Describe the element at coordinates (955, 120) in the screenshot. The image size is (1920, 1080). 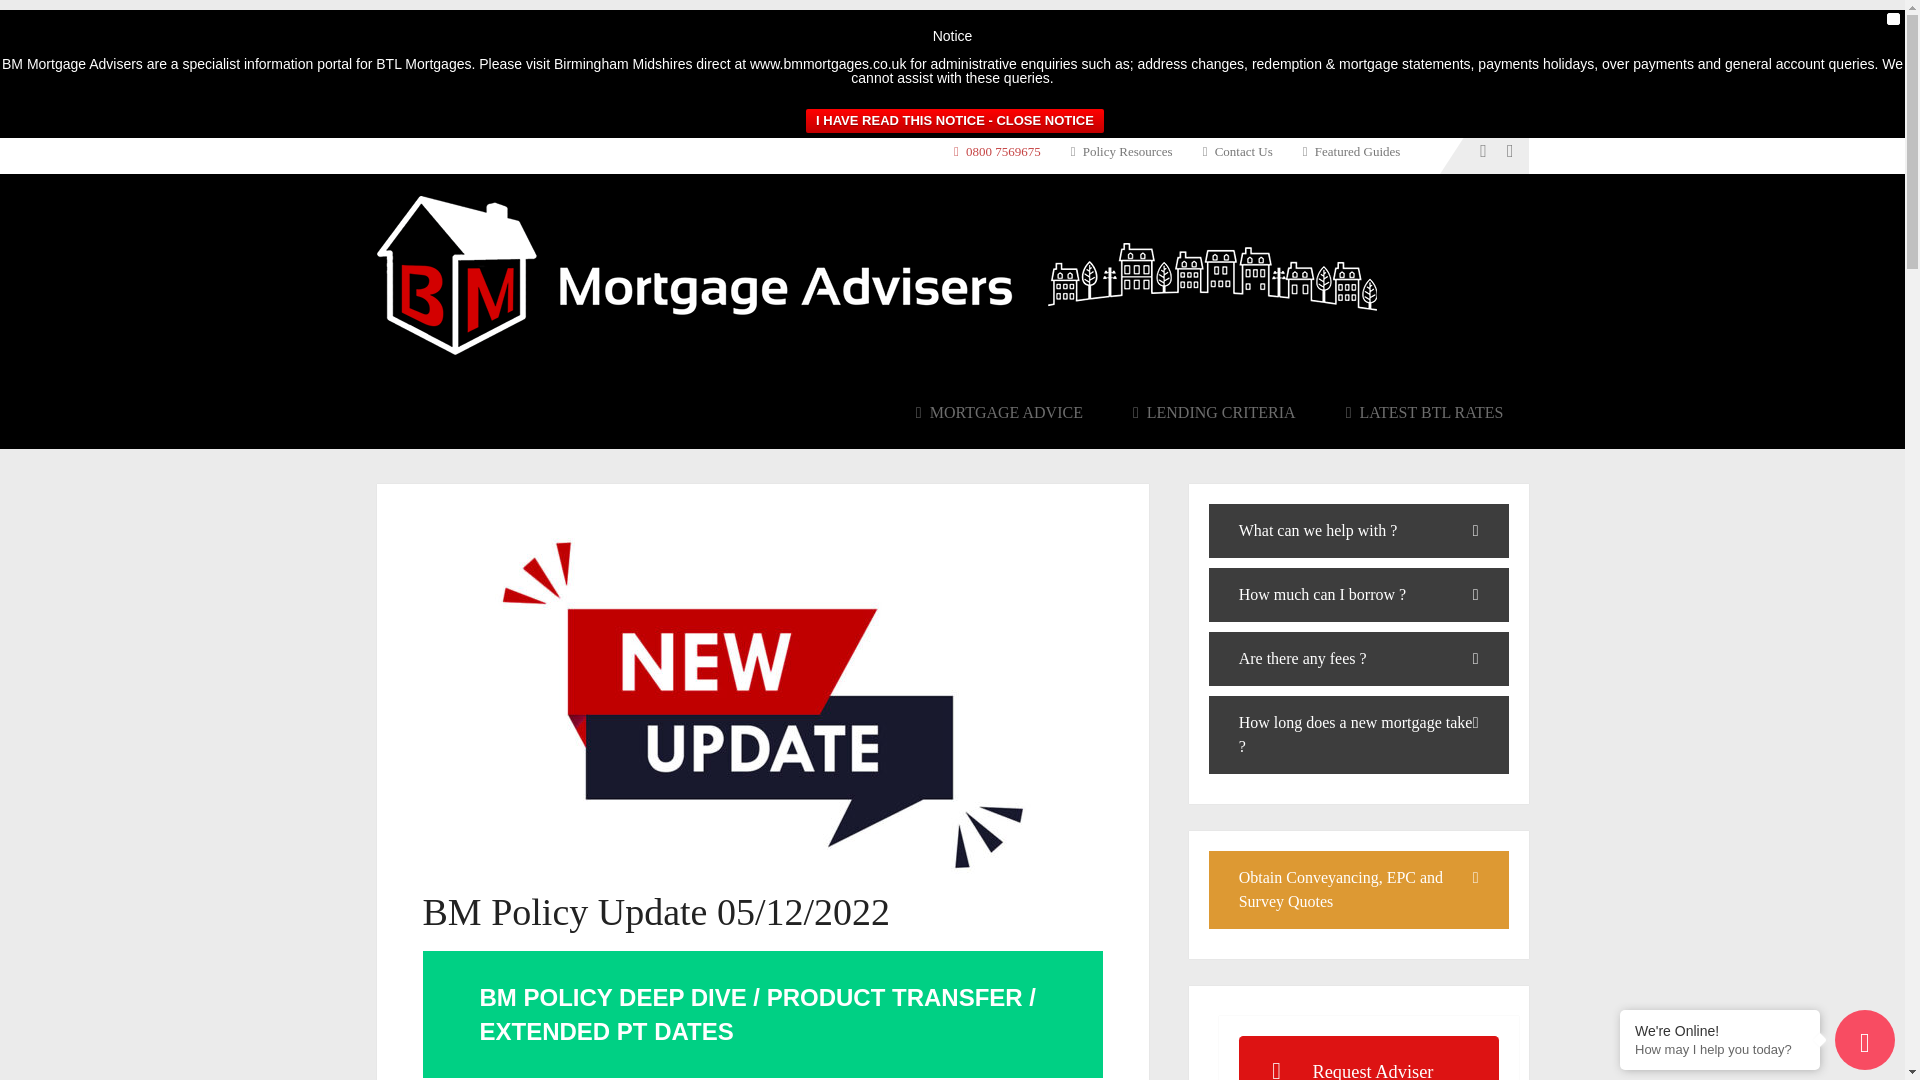
I see `I HAVE READ THIS NOTICE - CLOSE NOTICE` at that location.